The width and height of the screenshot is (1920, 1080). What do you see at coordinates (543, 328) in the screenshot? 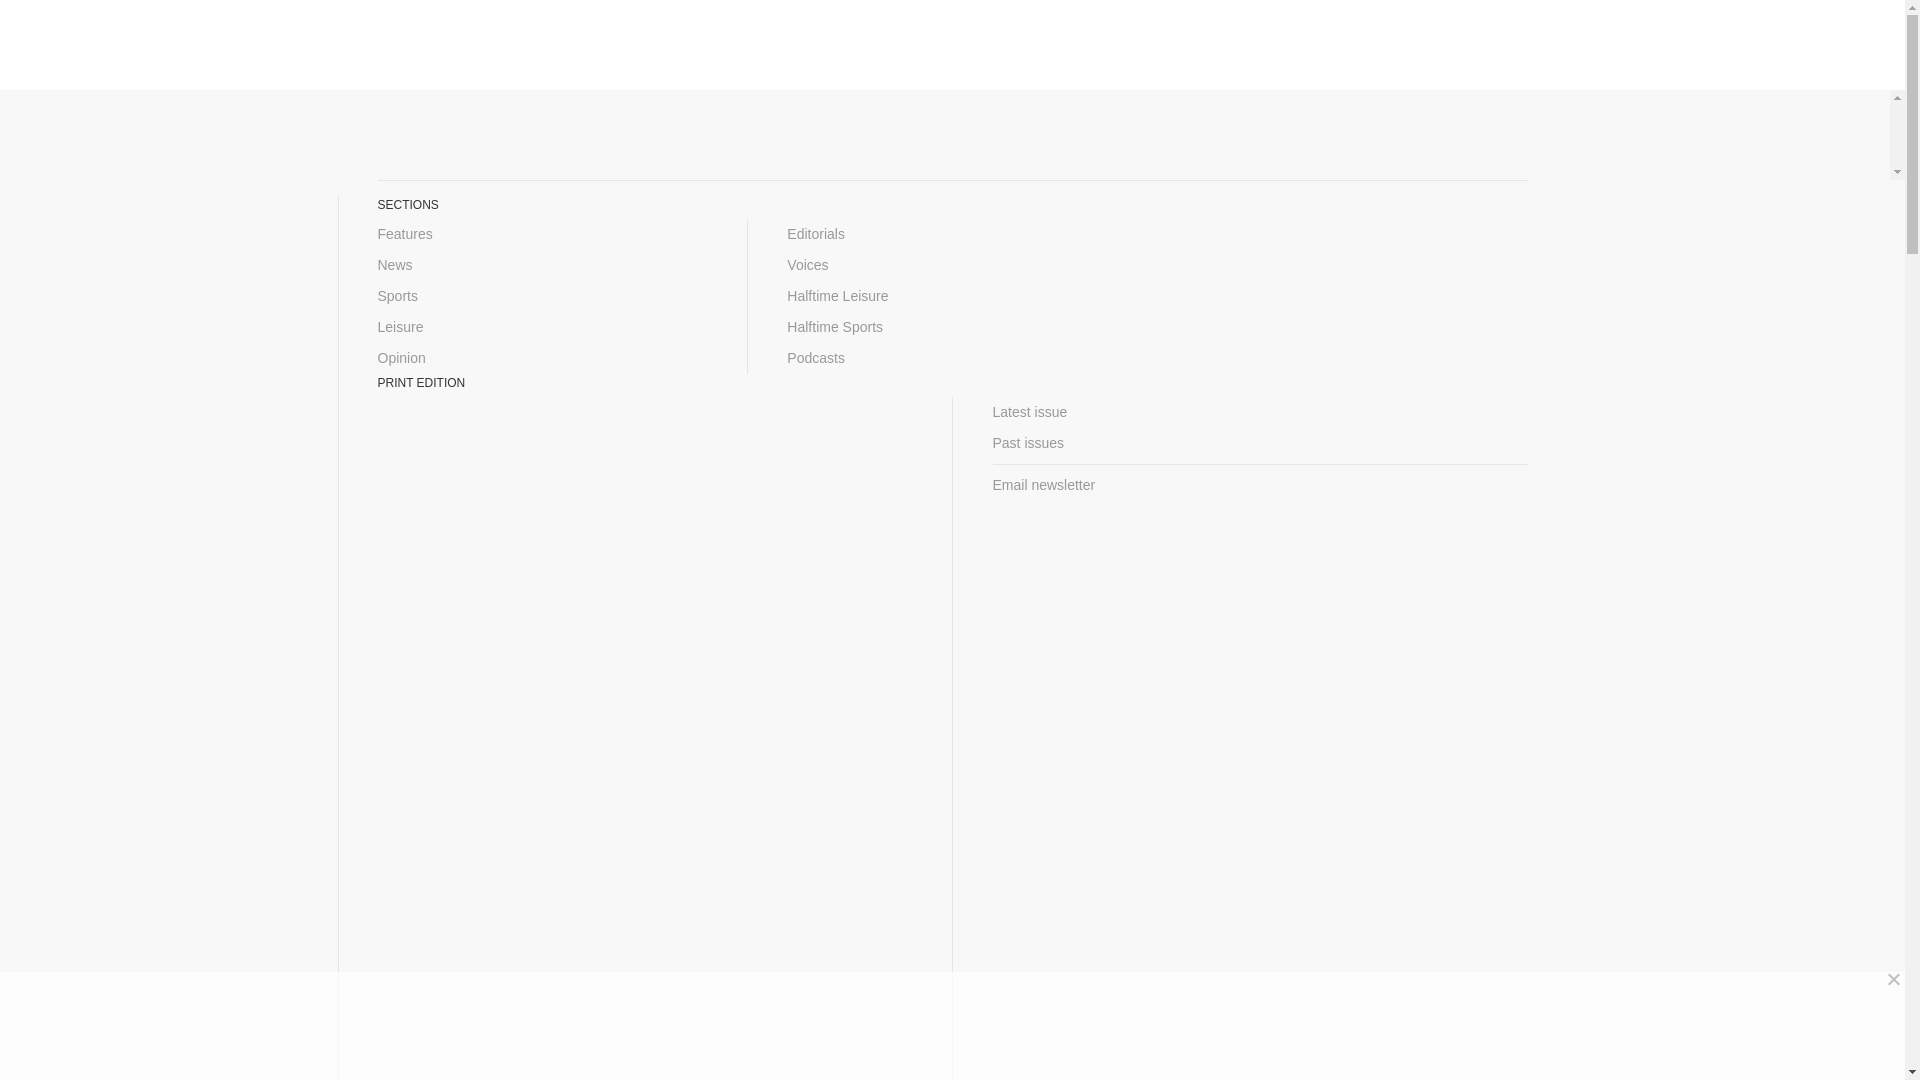
I see `Leisure` at bounding box center [543, 328].